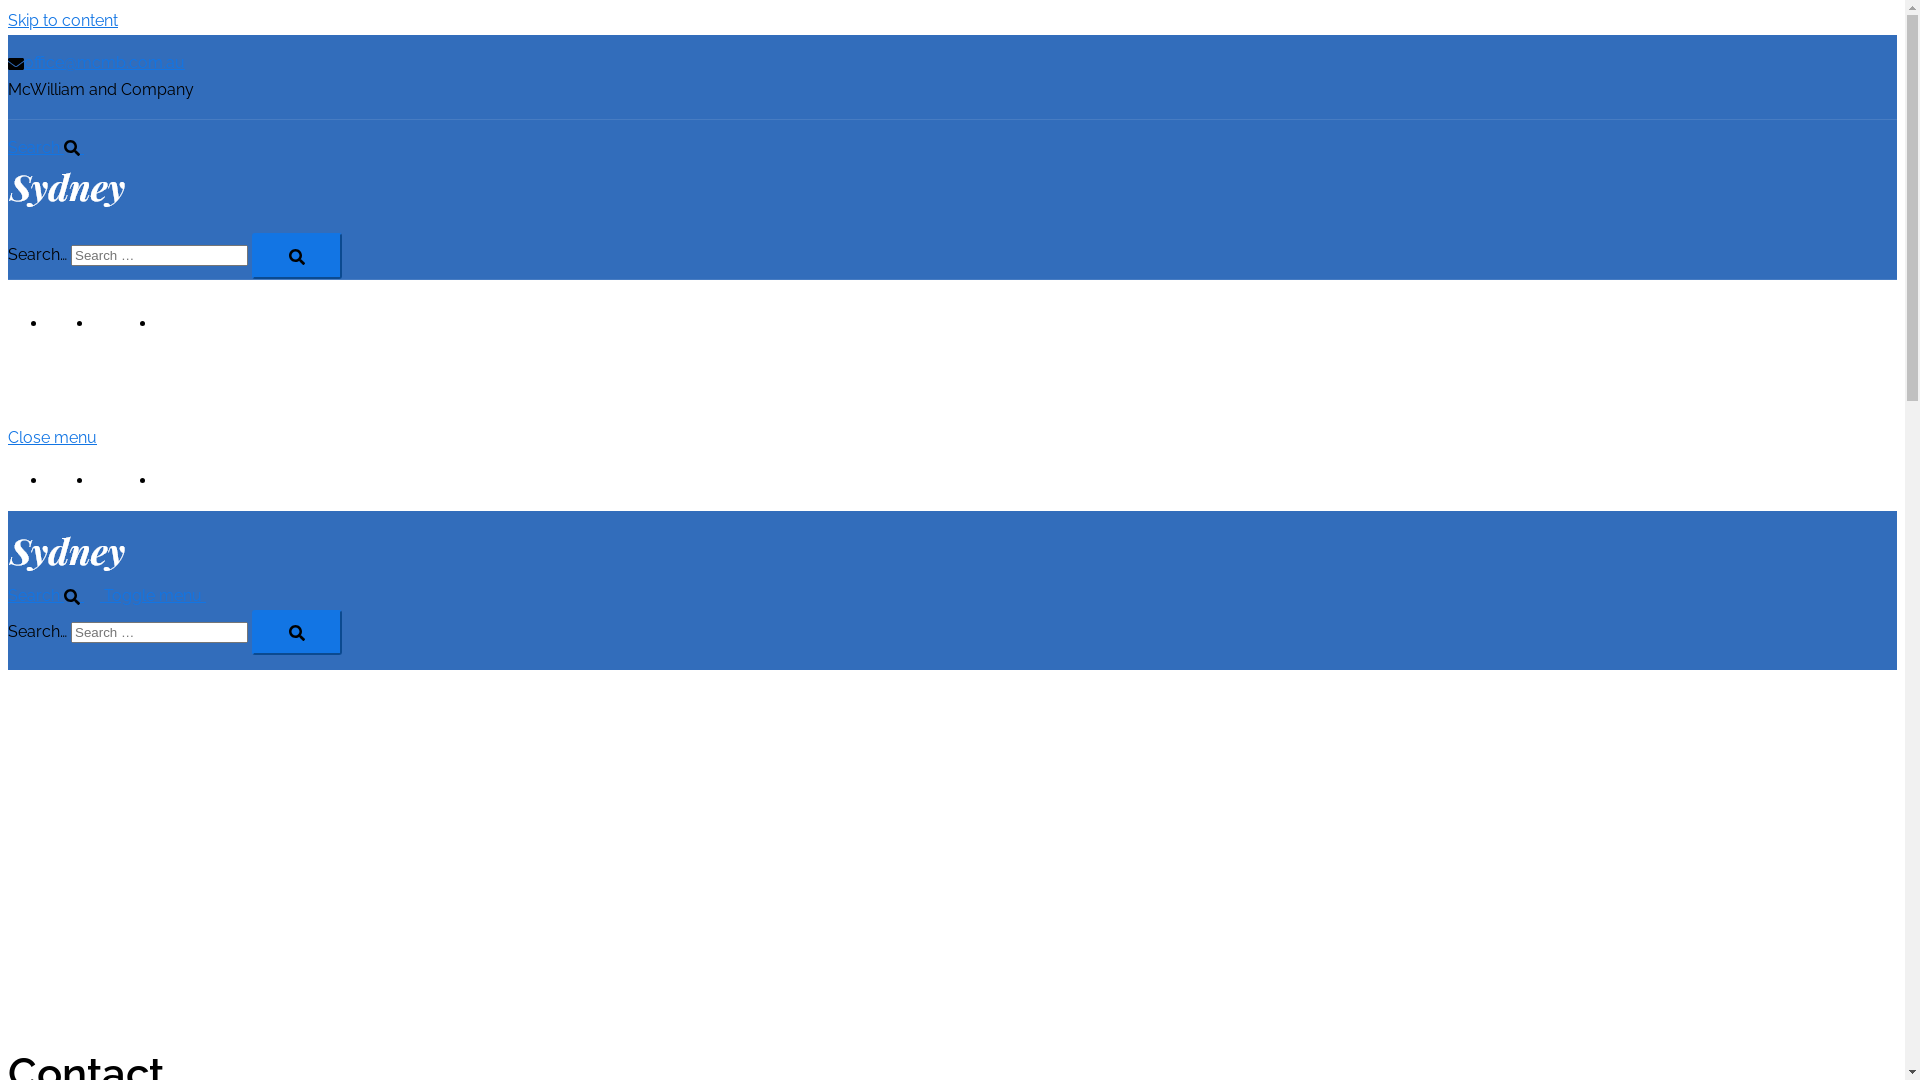 The height and width of the screenshot is (1080, 1920). What do you see at coordinates (186, 480) in the screenshot?
I see `Contact` at bounding box center [186, 480].